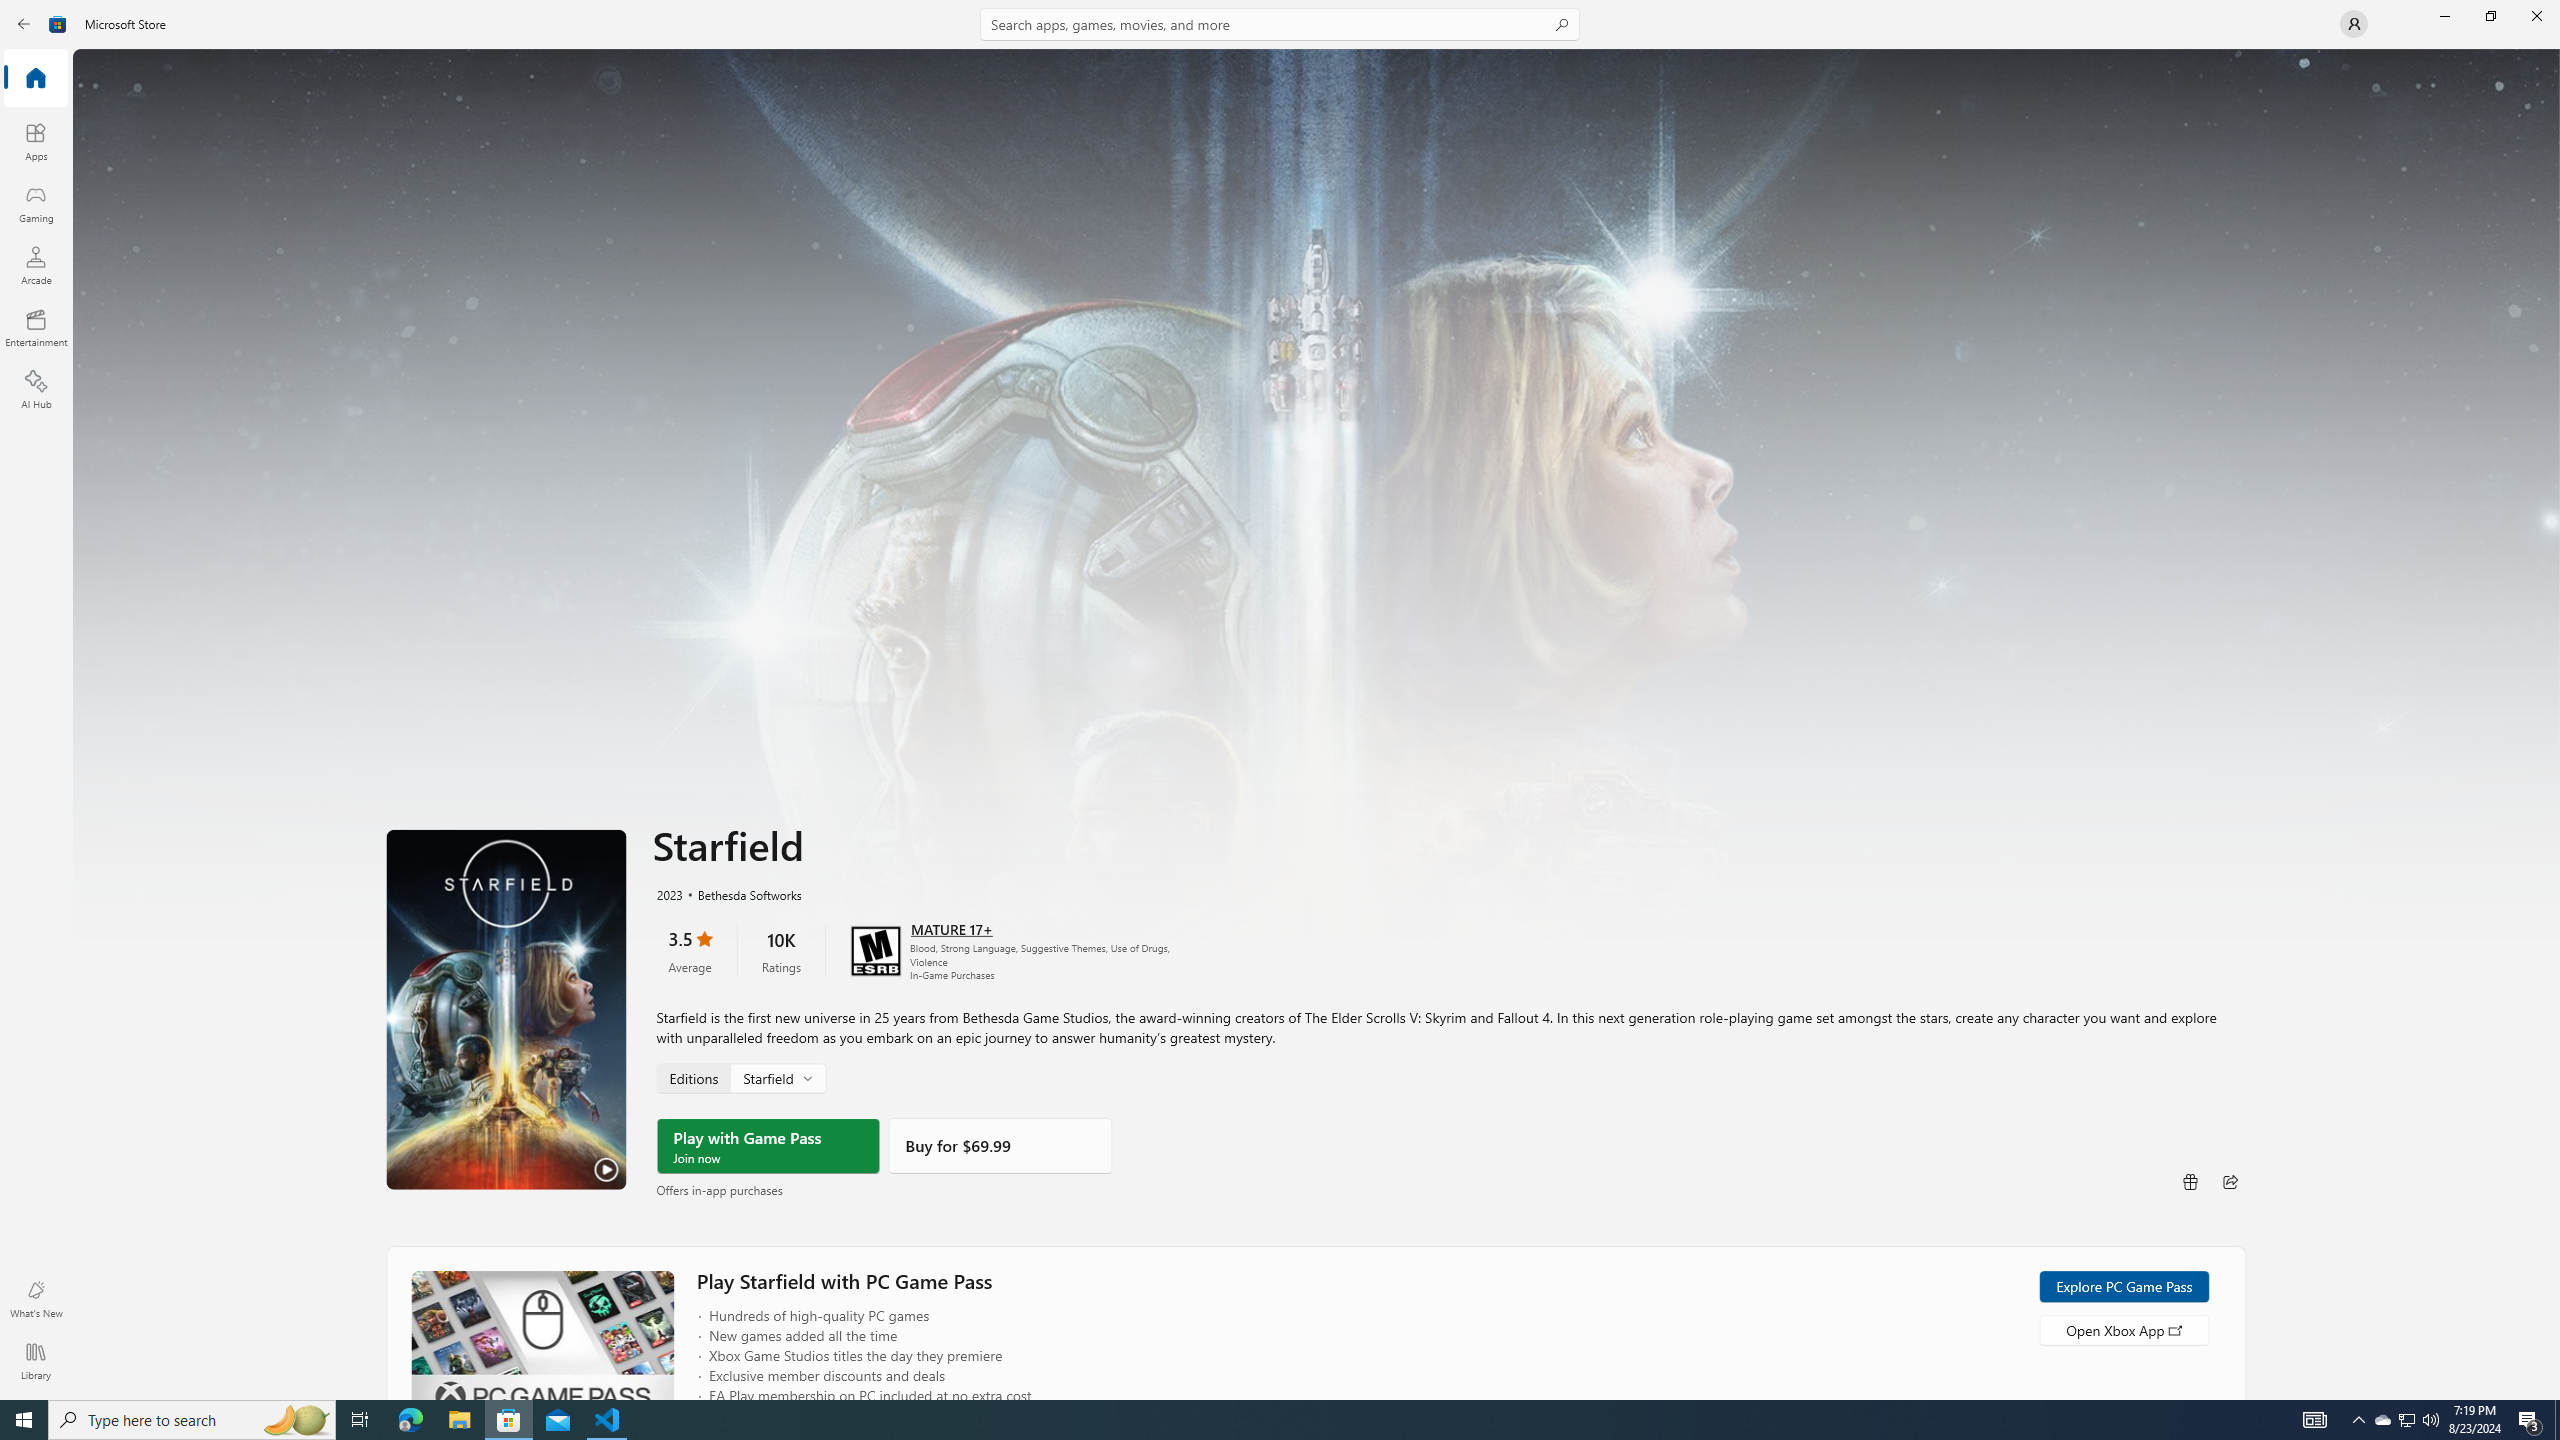 The height and width of the screenshot is (1440, 2560). I want to click on Share, so click(2230, 1180).